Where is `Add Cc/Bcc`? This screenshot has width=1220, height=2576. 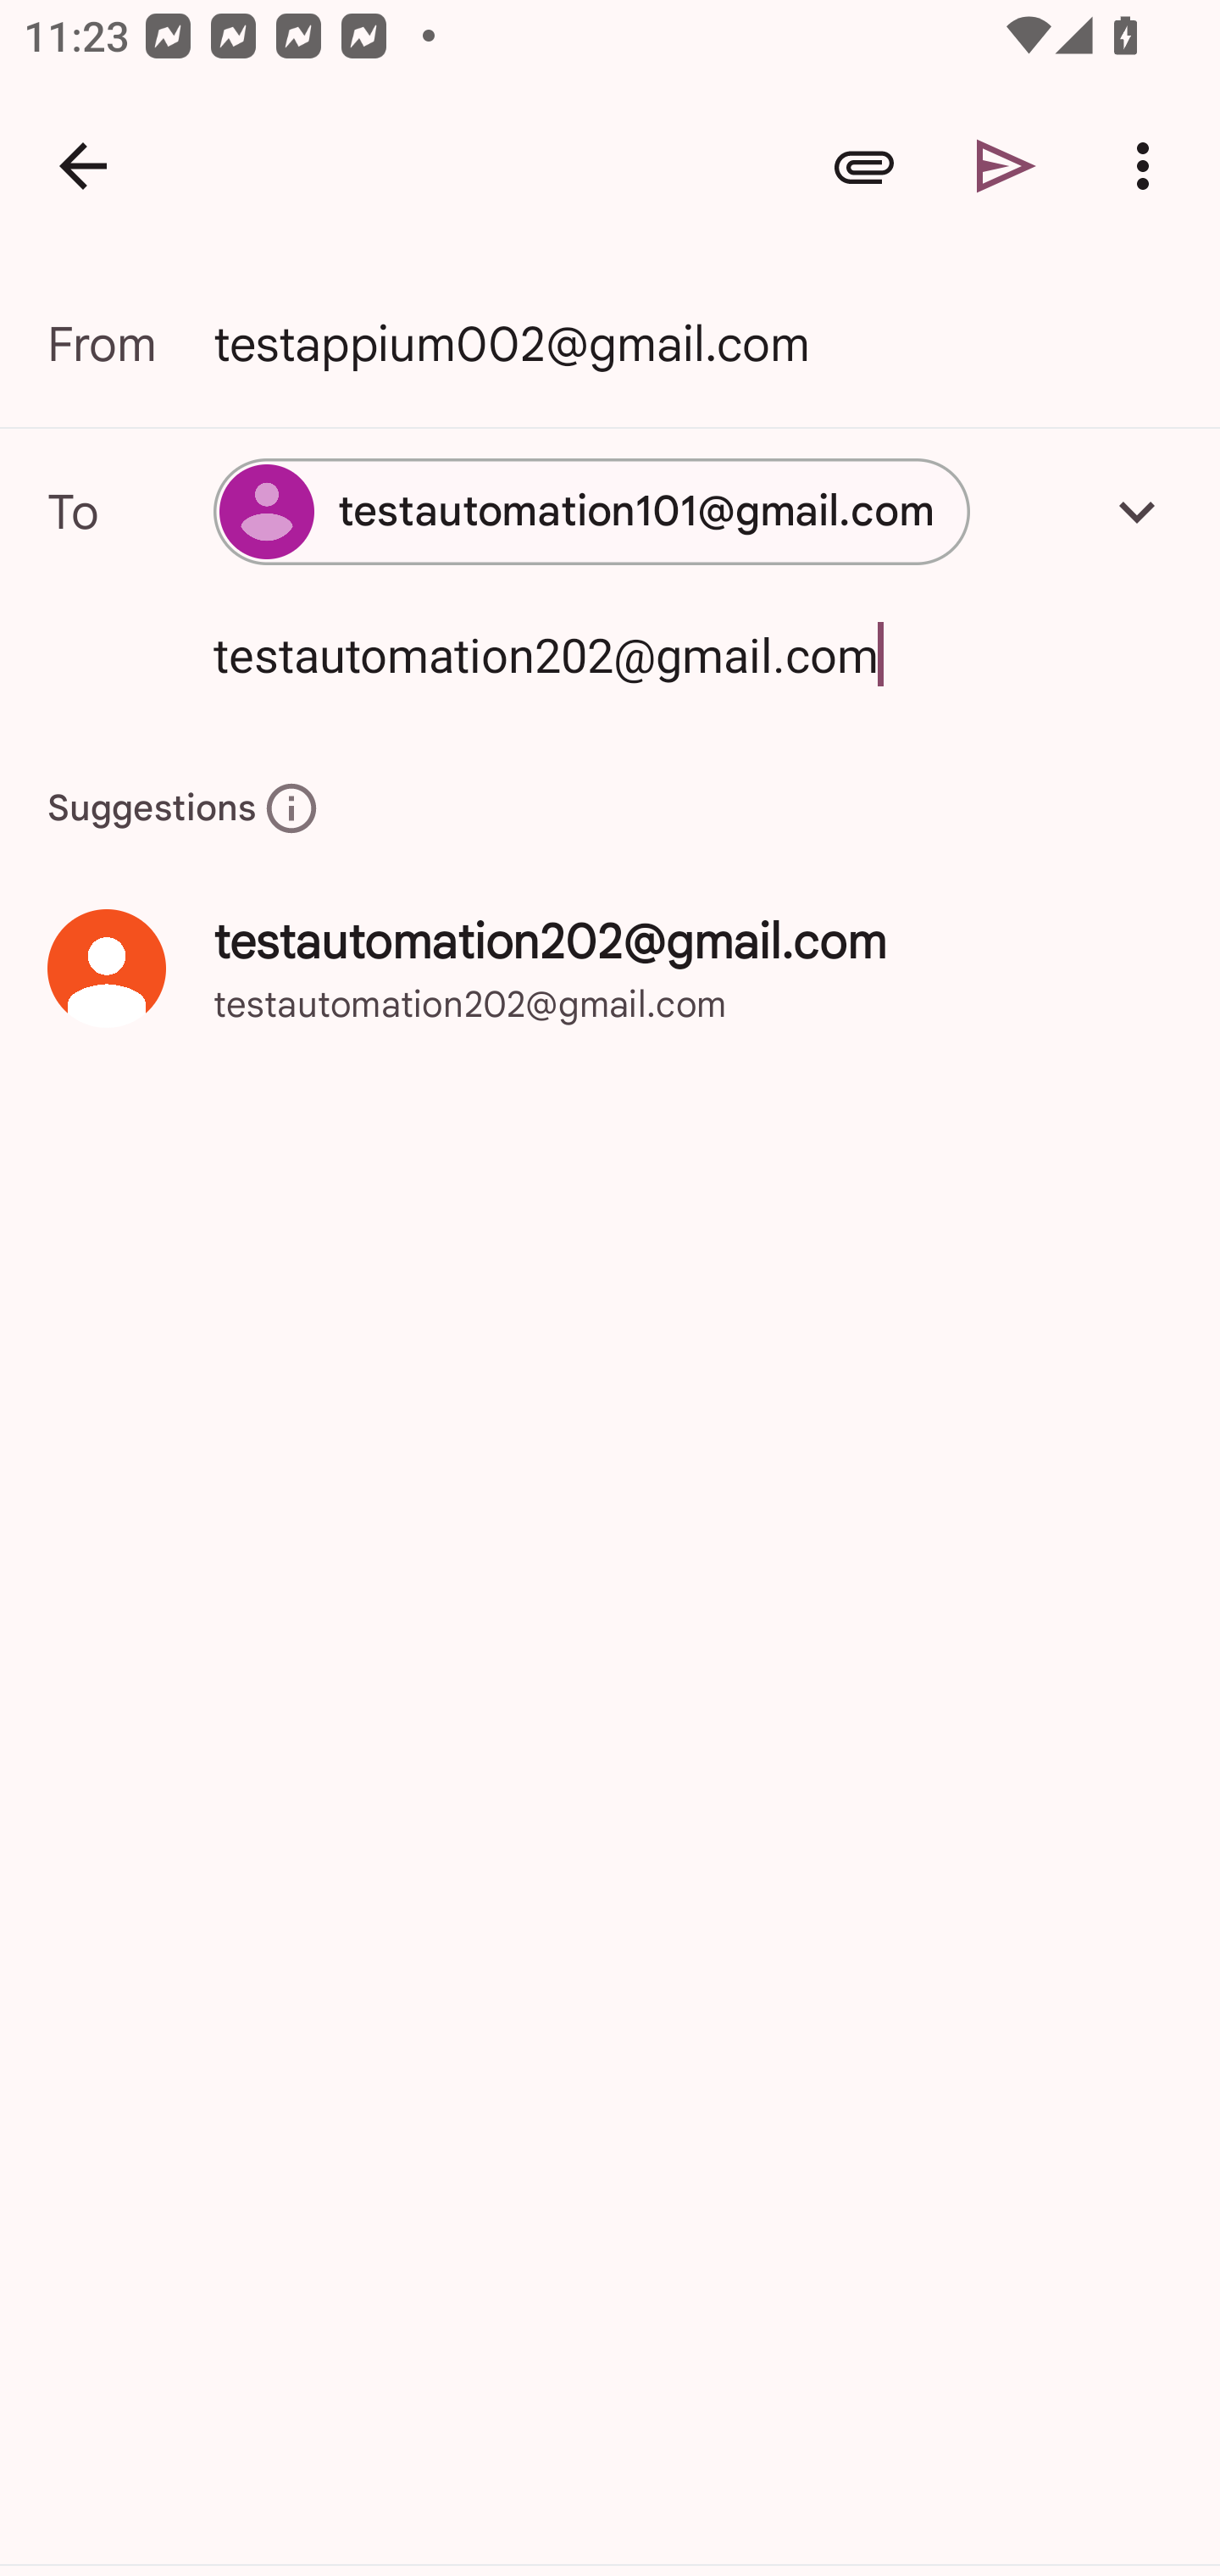
Add Cc/Bcc is located at coordinates (1137, 511).